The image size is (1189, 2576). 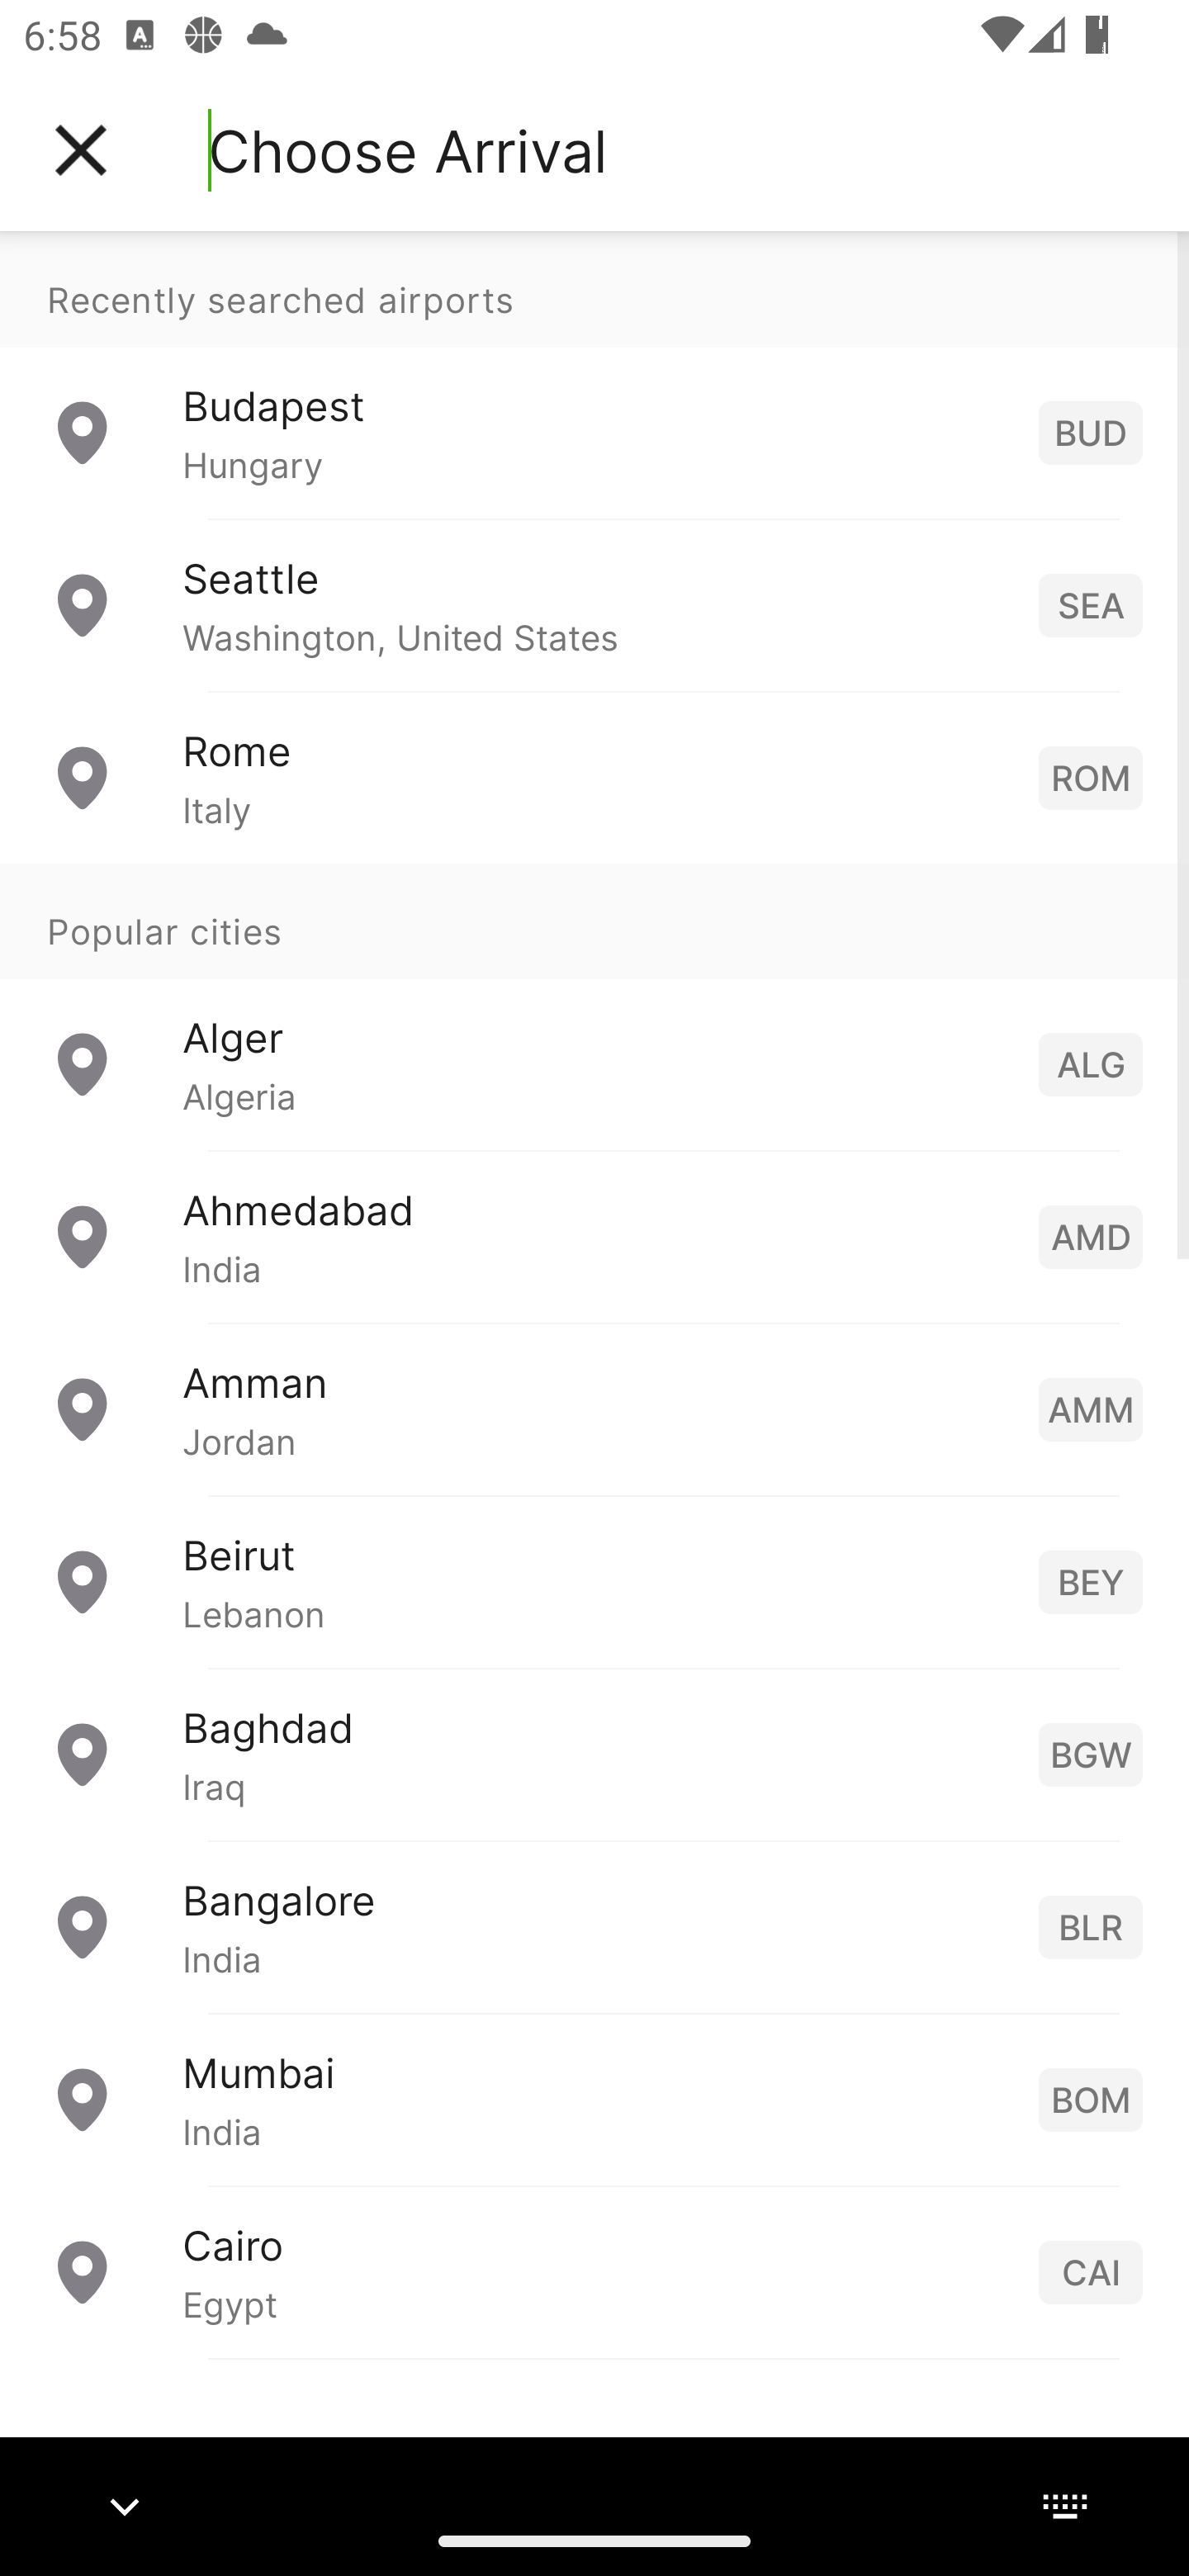 I want to click on Ahmedabad India AMD, so click(x=594, y=1235).